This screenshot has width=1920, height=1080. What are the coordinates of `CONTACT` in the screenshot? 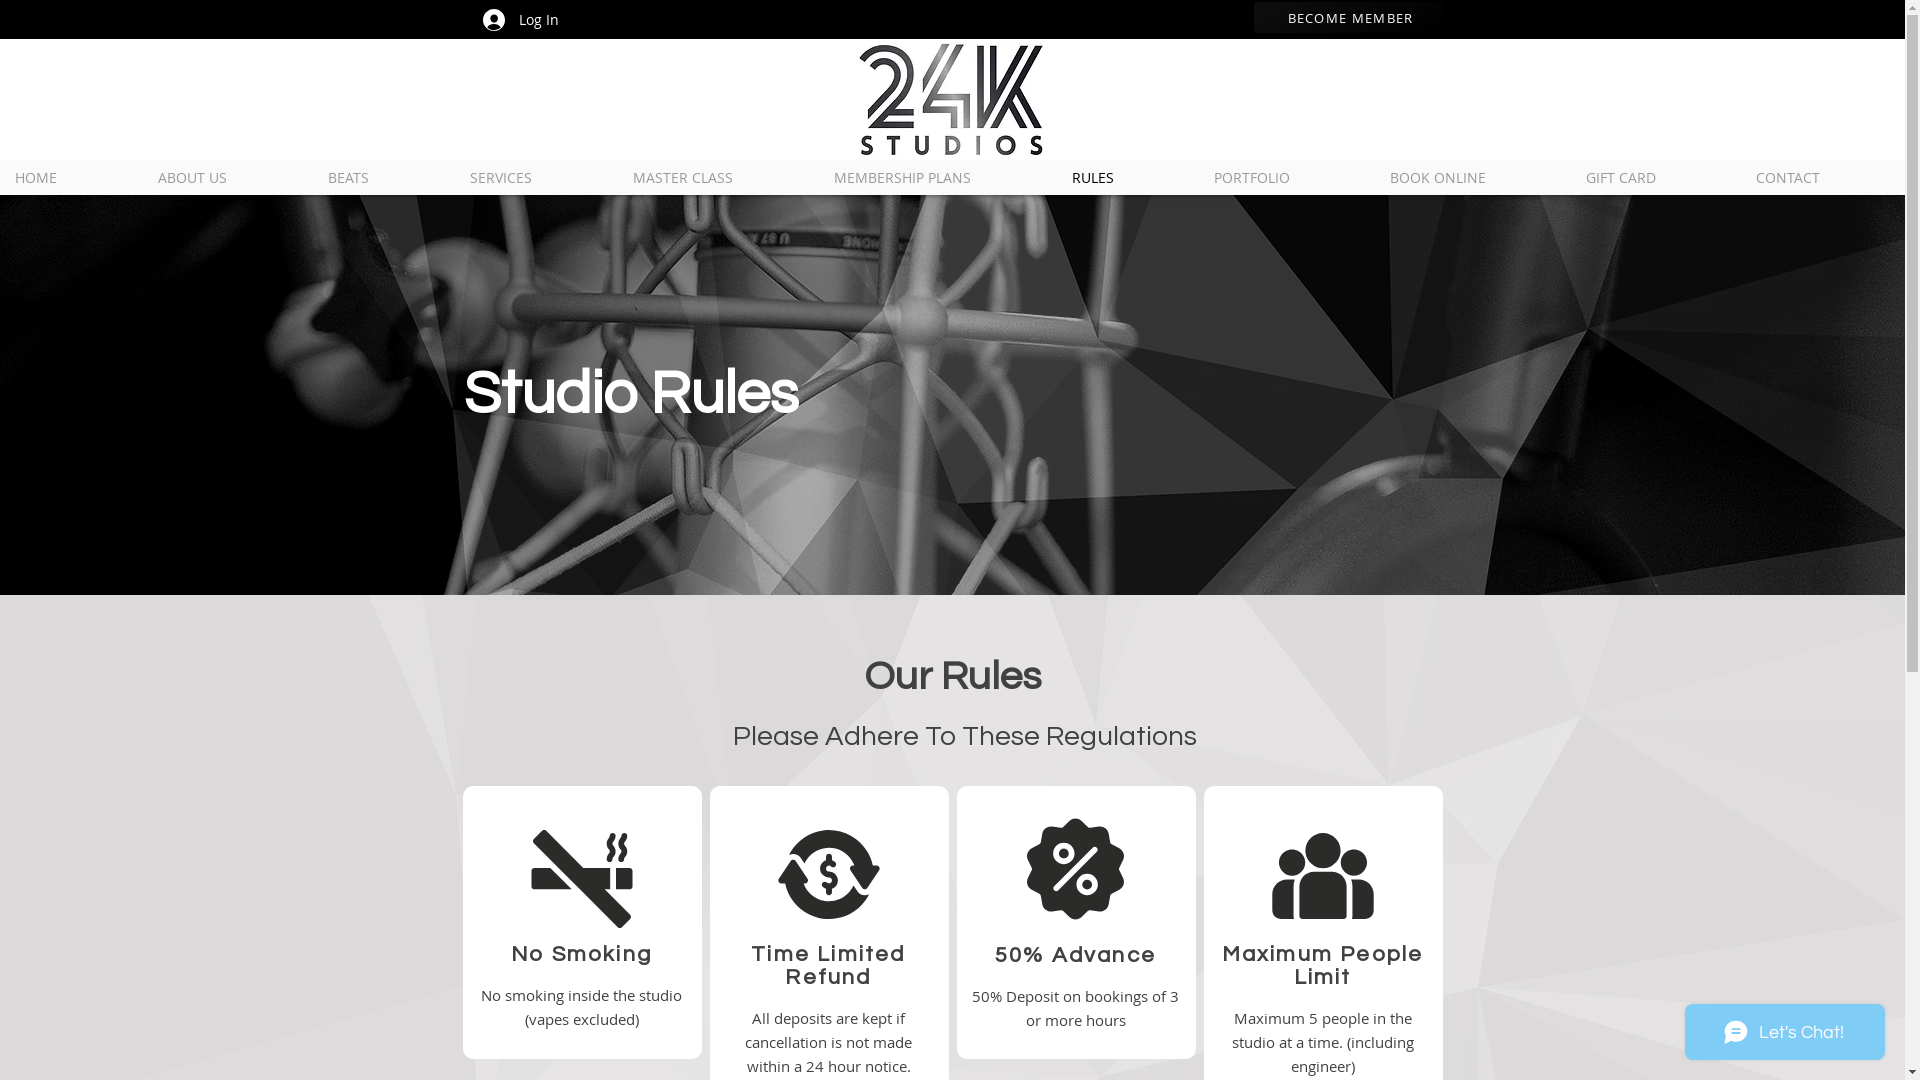 It's located at (1823, 178).